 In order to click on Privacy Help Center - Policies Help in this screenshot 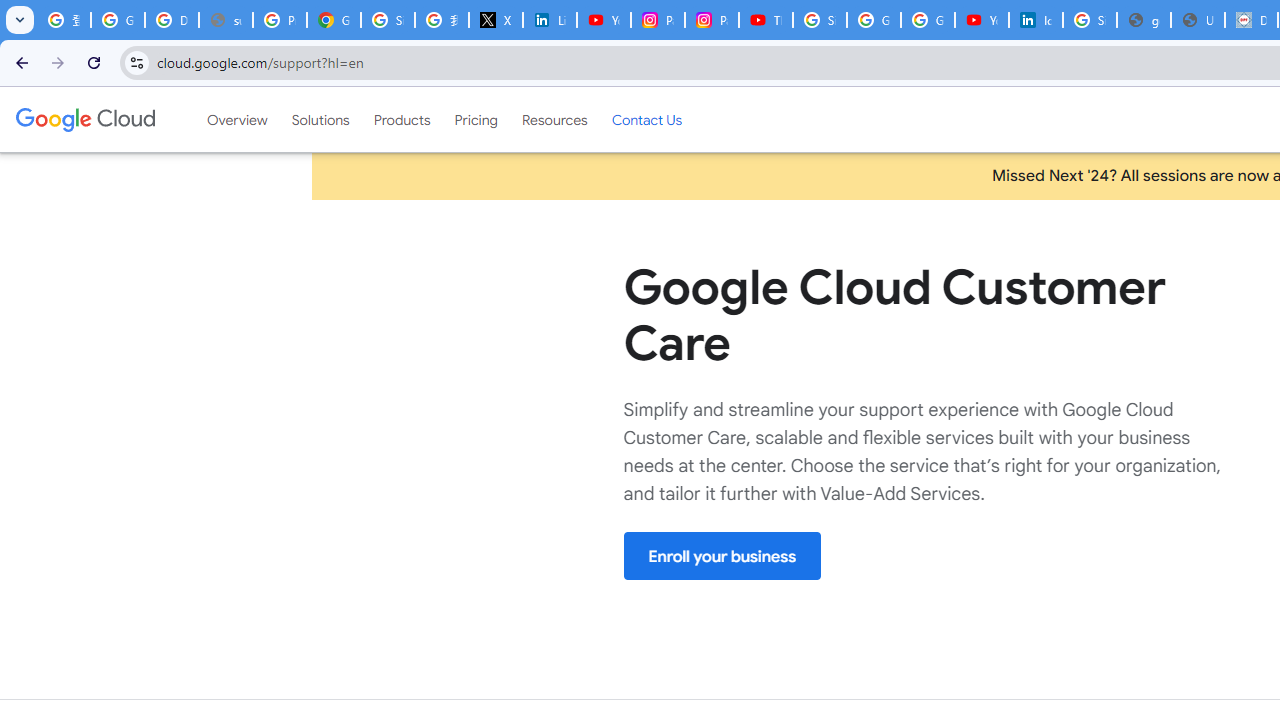, I will do `click(280, 20)`.